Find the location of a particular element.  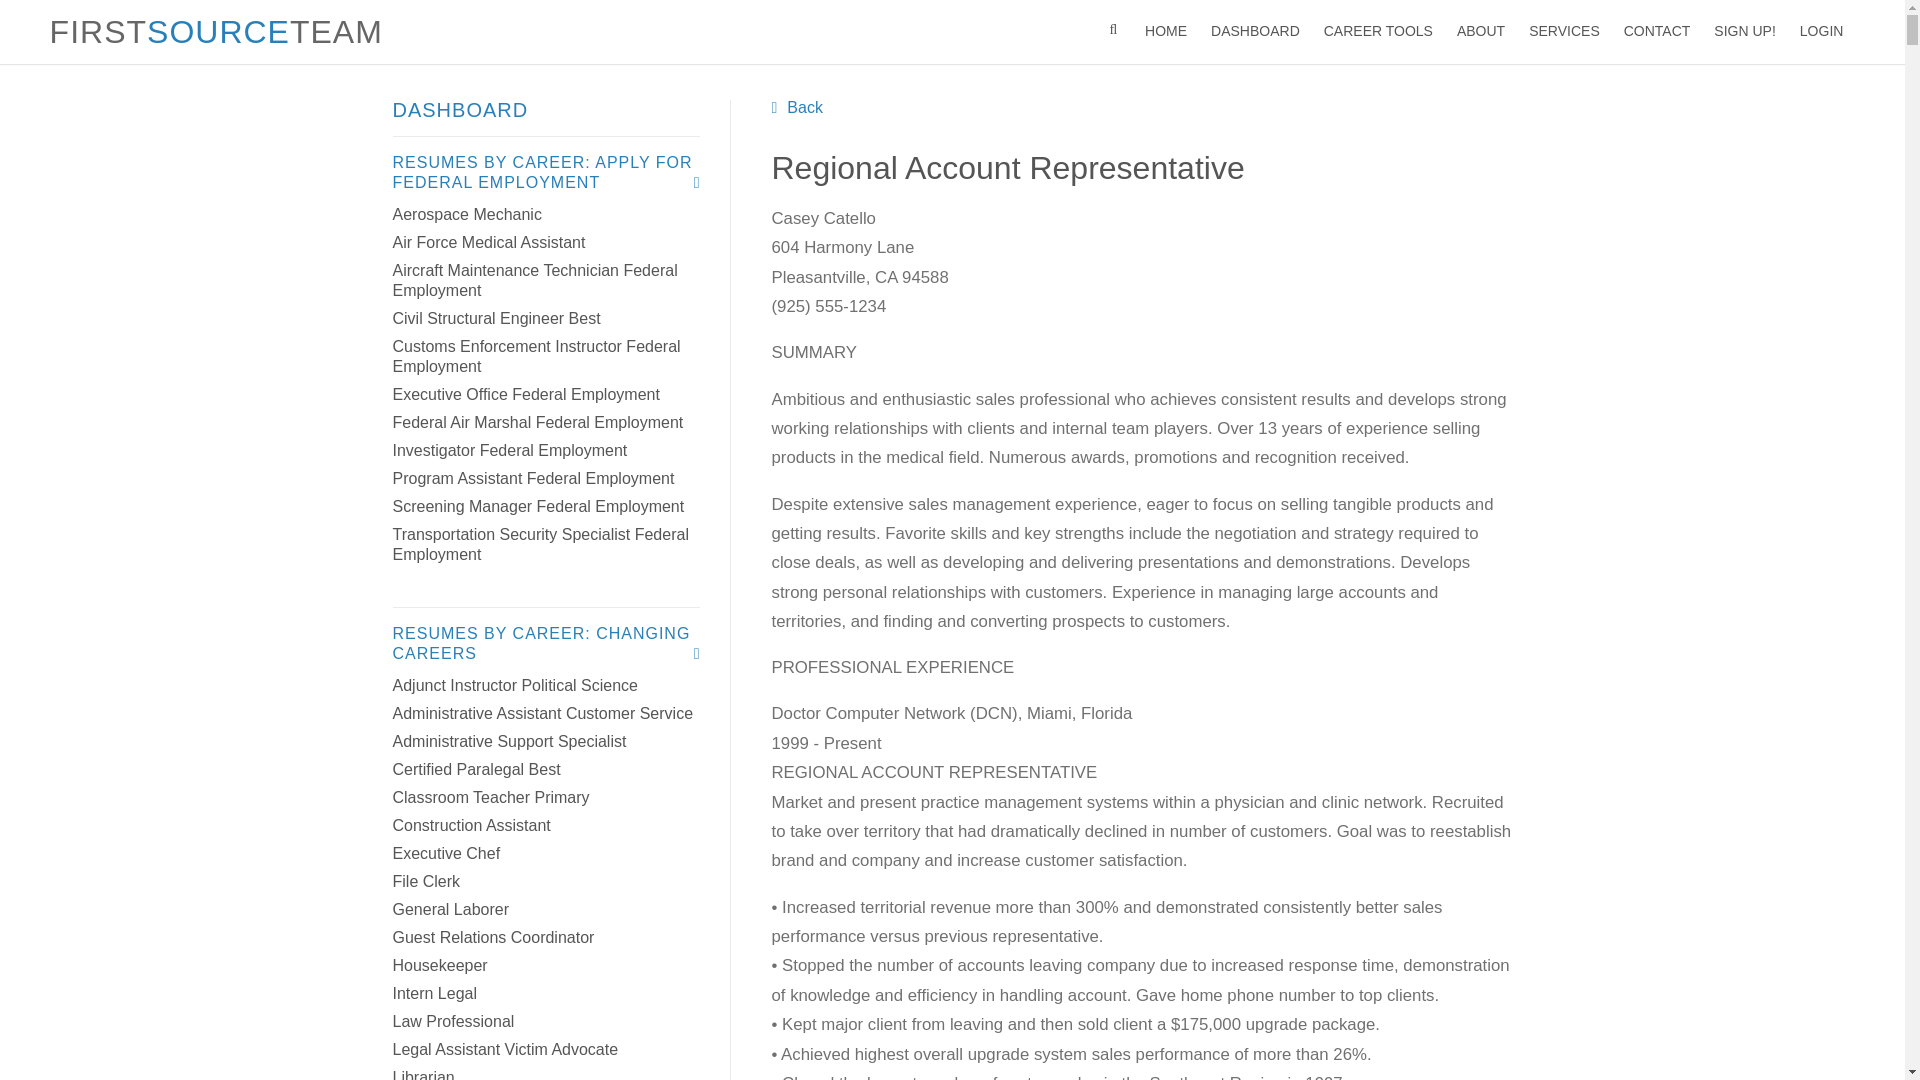

Executive Office Federal Employment is located at coordinates (524, 394).